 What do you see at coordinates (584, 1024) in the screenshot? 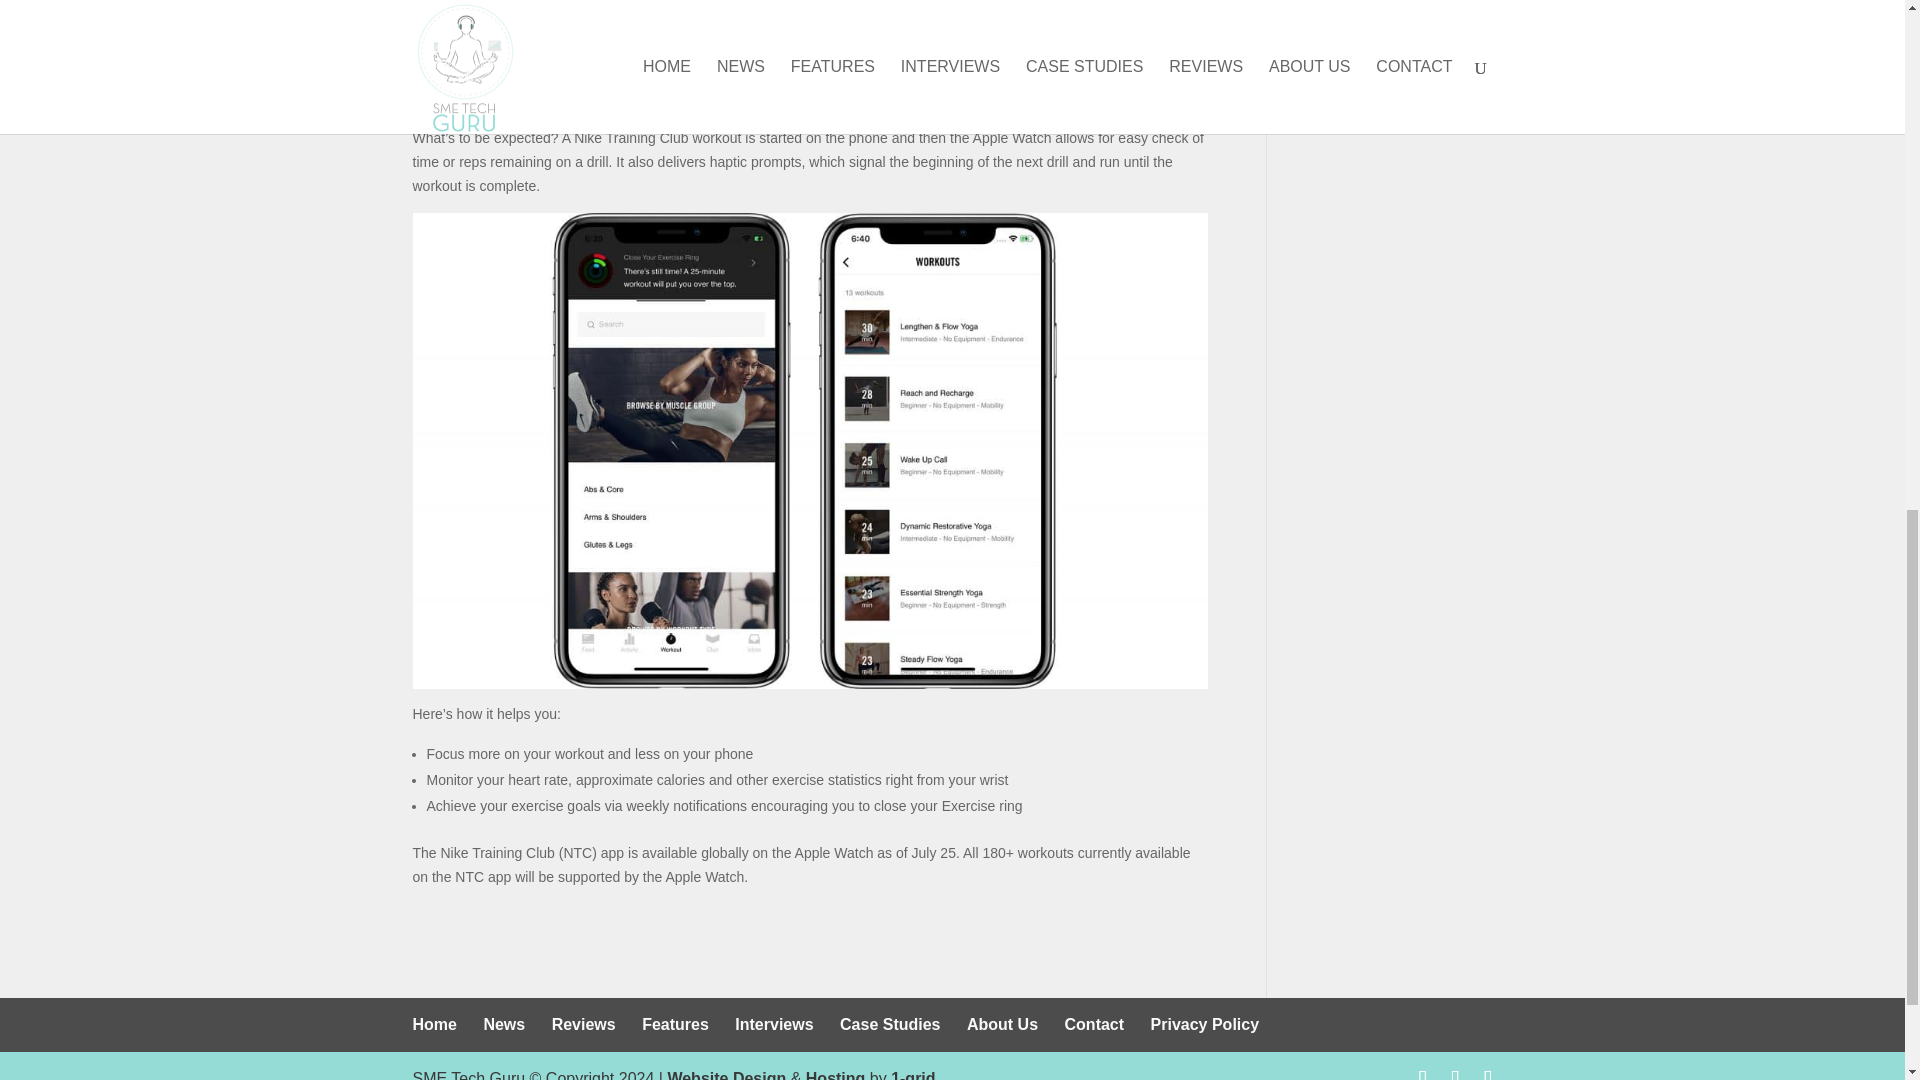
I see `Reviews` at bounding box center [584, 1024].